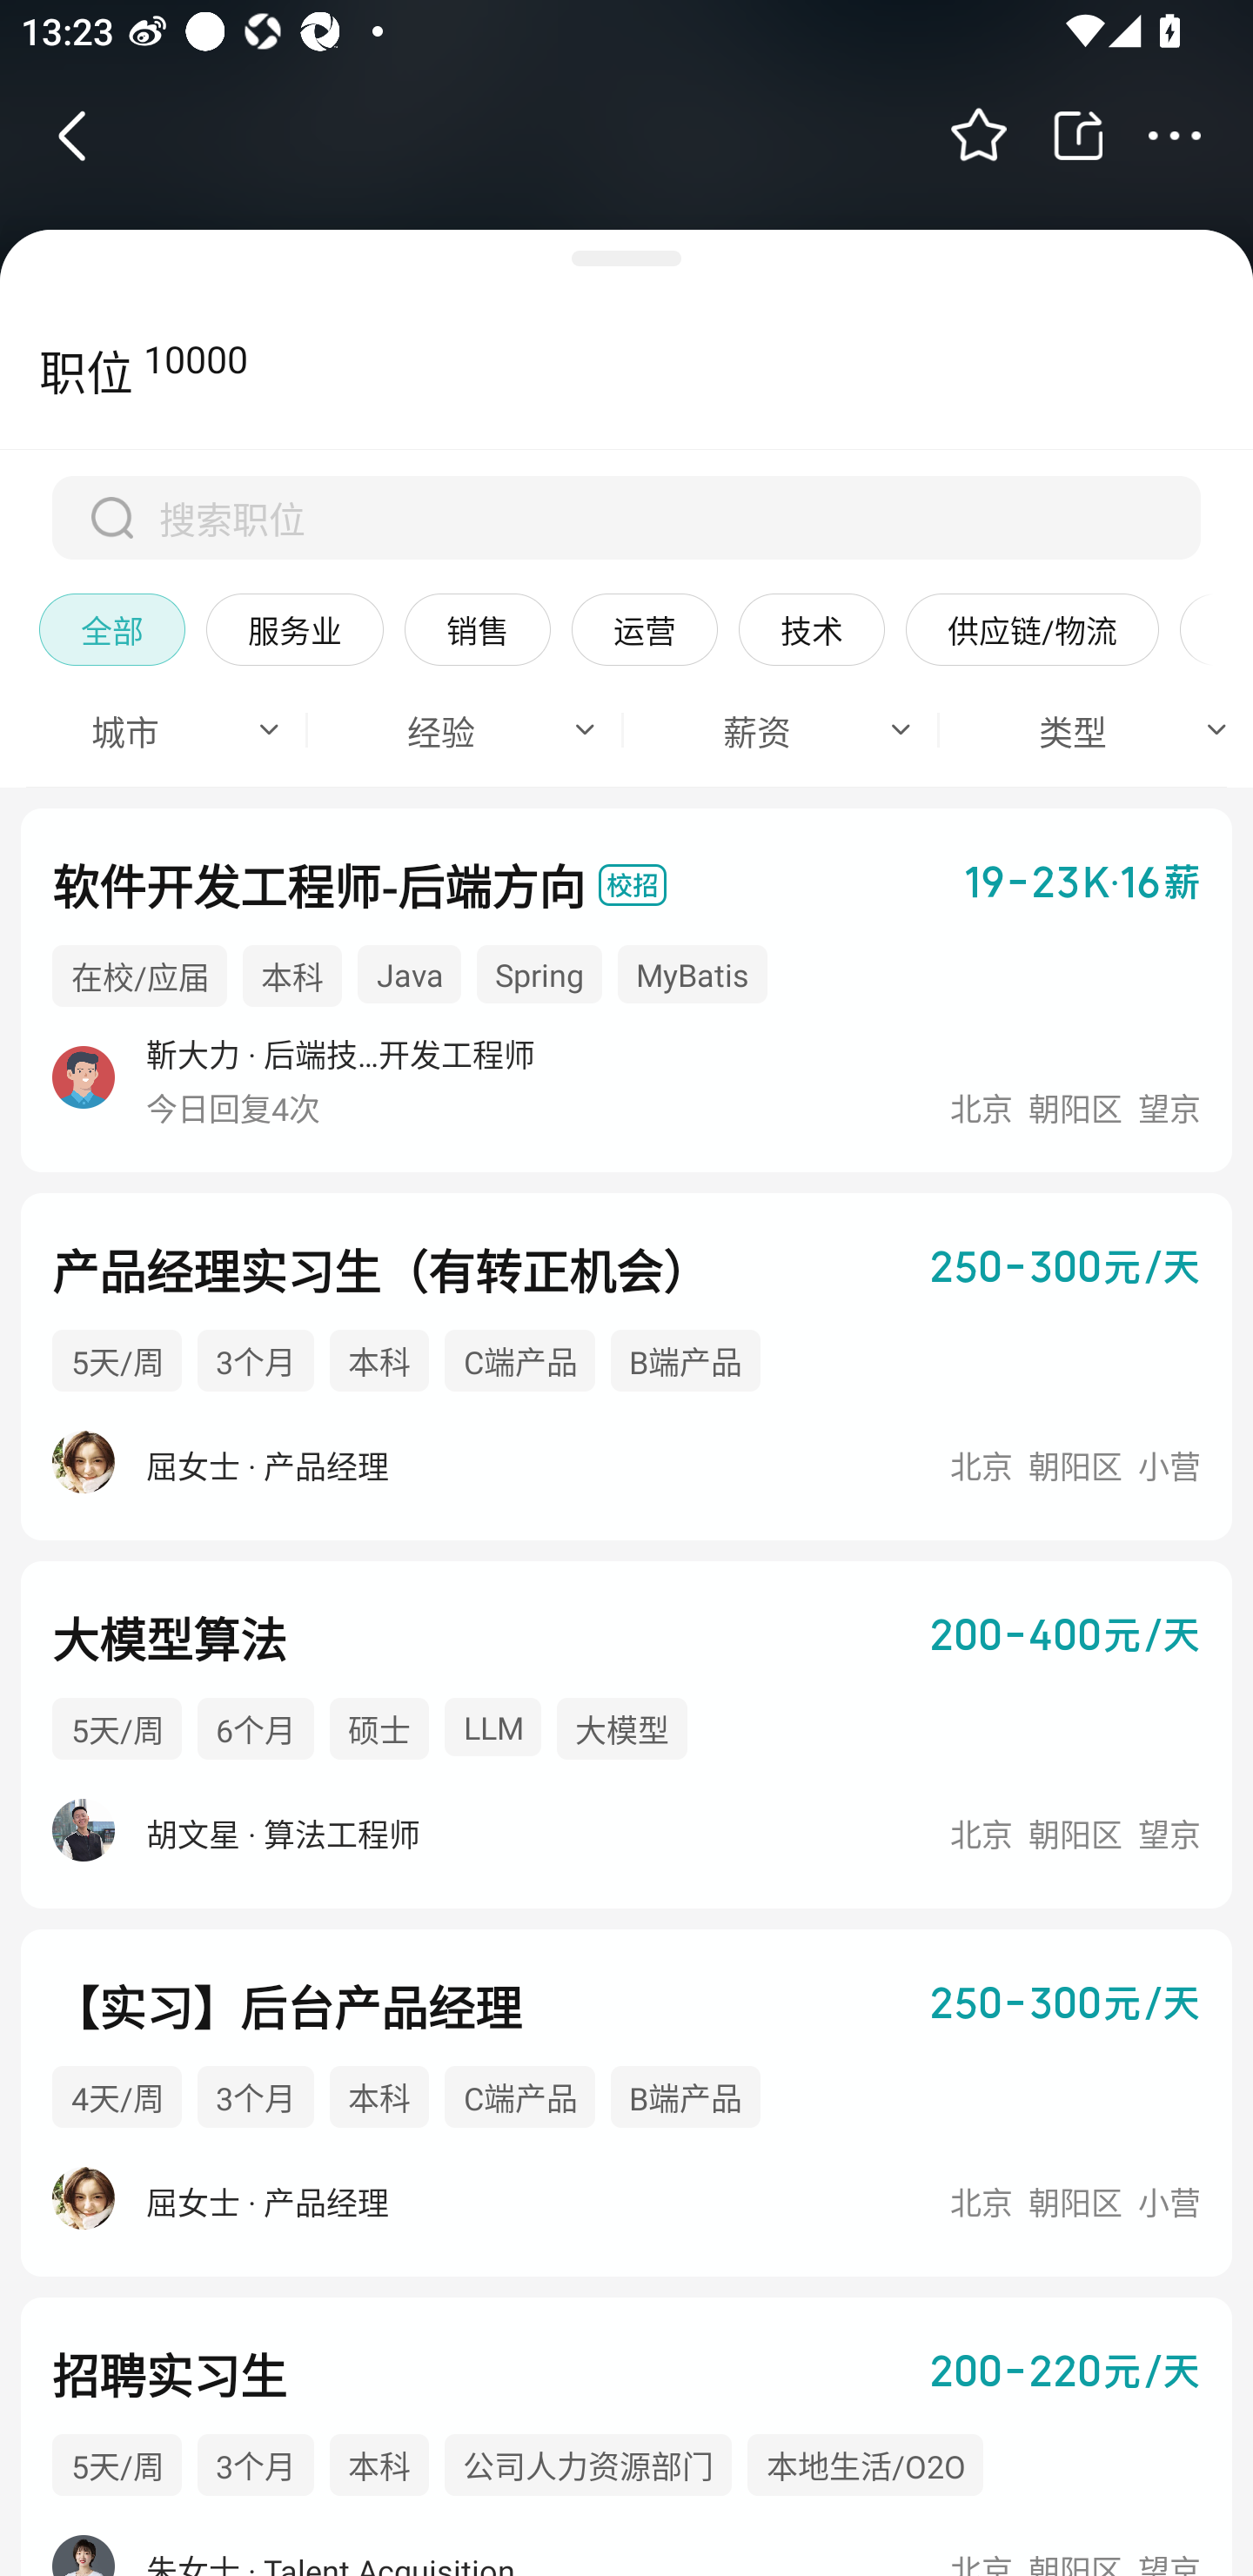  Describe the element at coordinates (626, 517) in the screenshot. I see `搜索职位` at that location.